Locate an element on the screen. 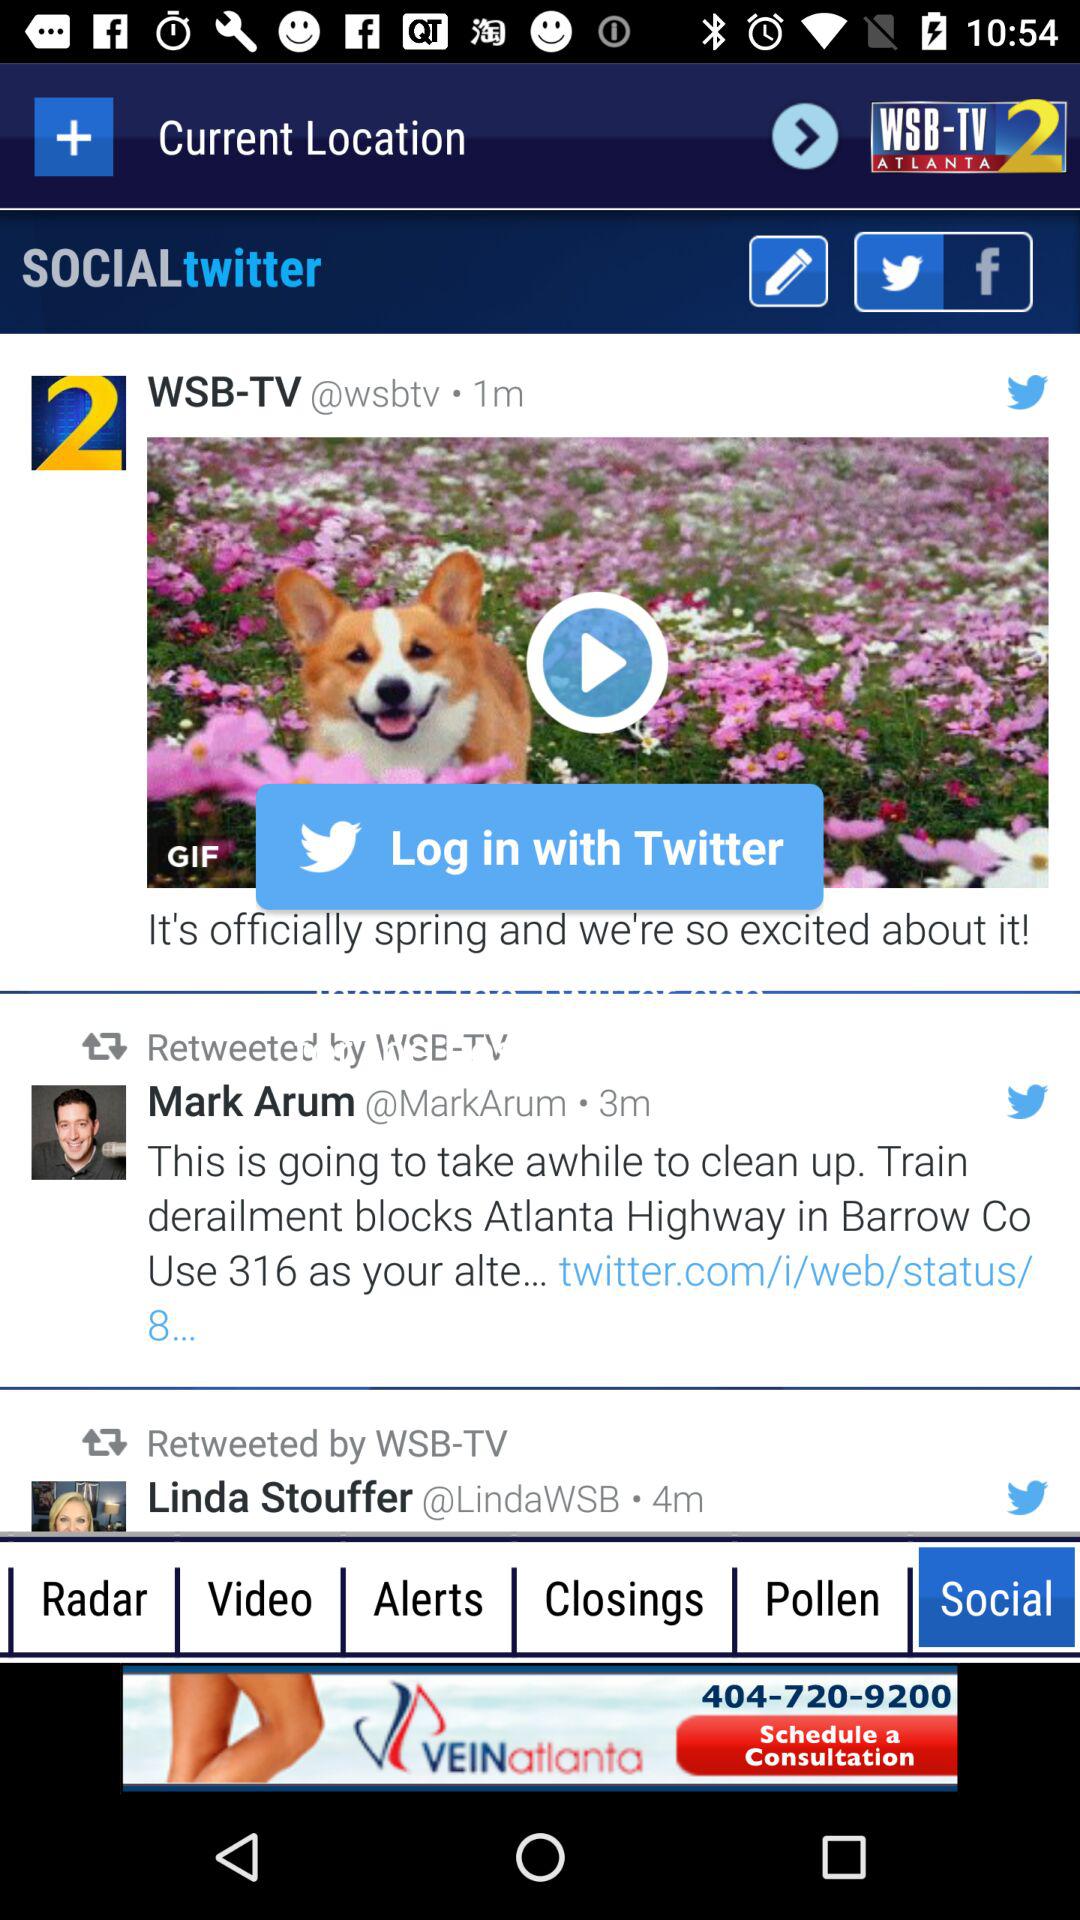 The image size is (1080, 1920). click on f is located at coordinates (988, 271).